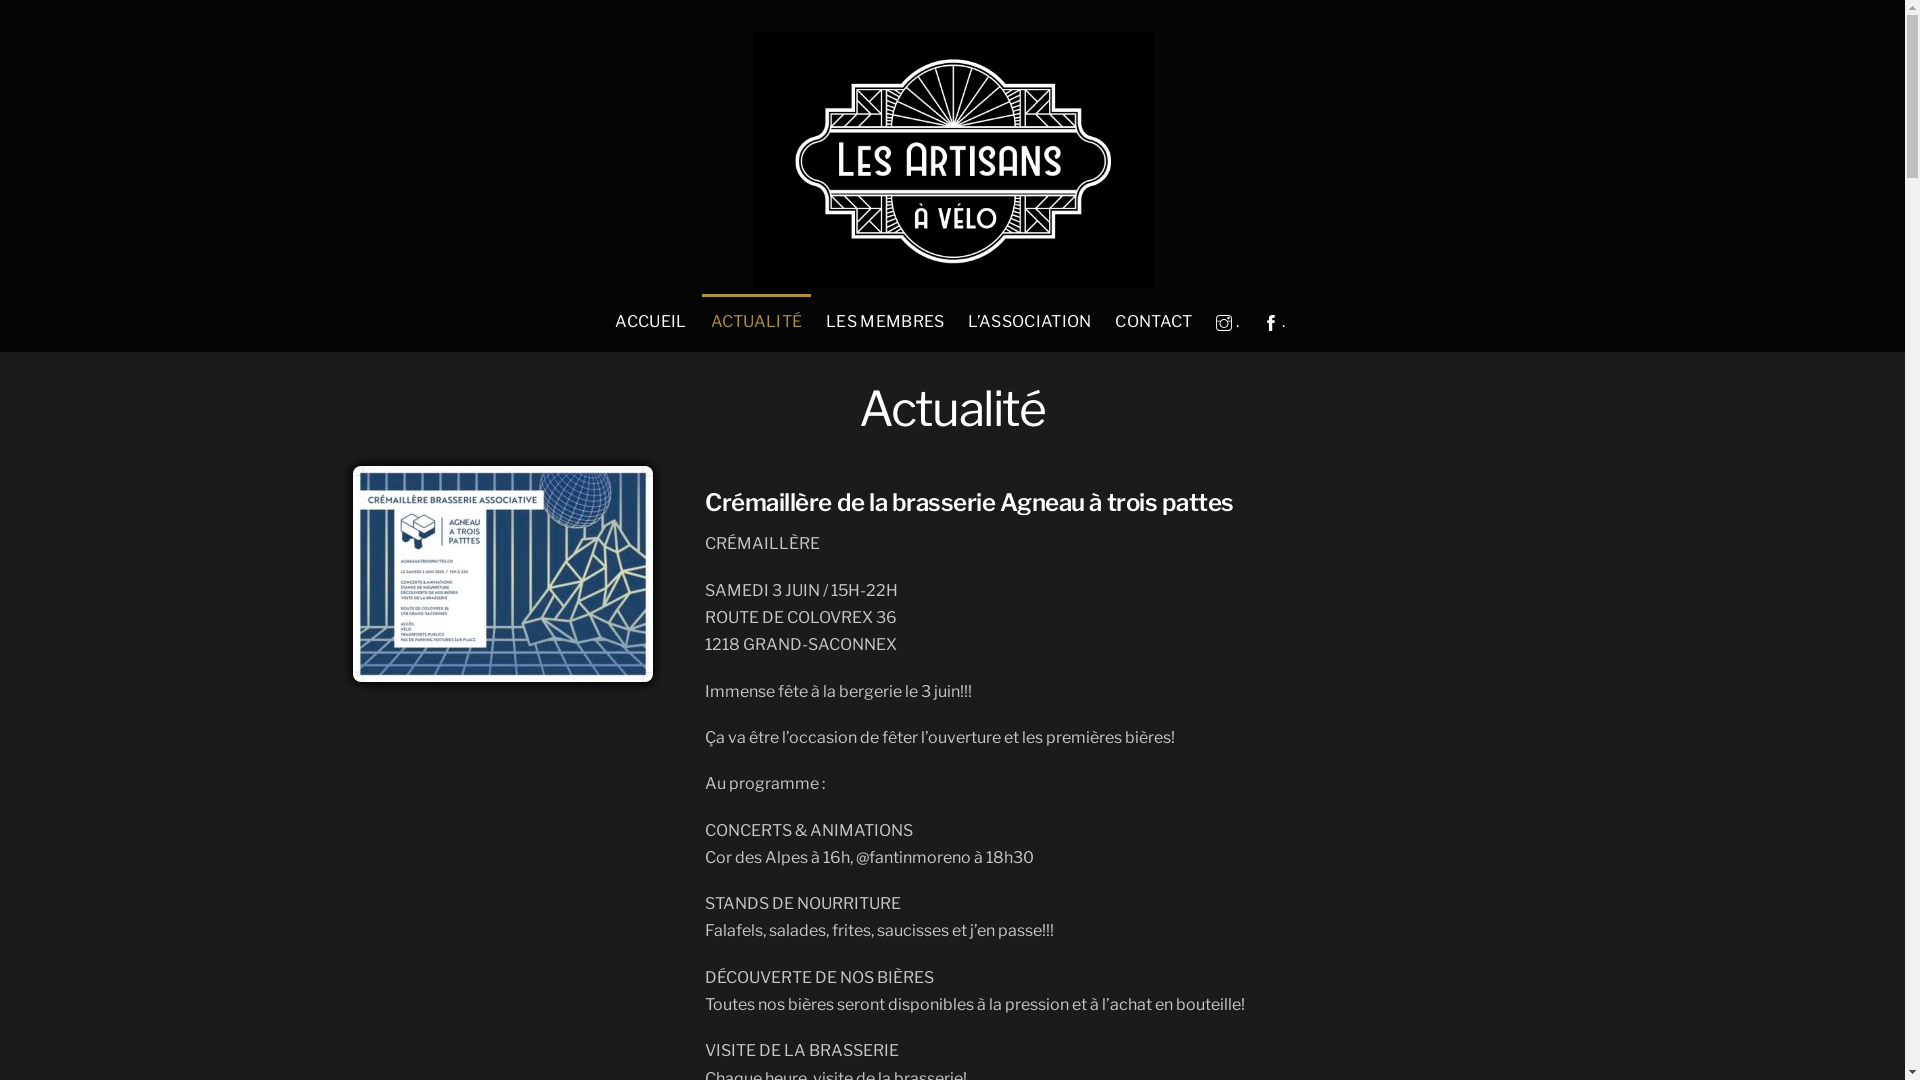 The width and height of the screenshot is (1920, 1080). I want to click on ., so click(1228, 323).